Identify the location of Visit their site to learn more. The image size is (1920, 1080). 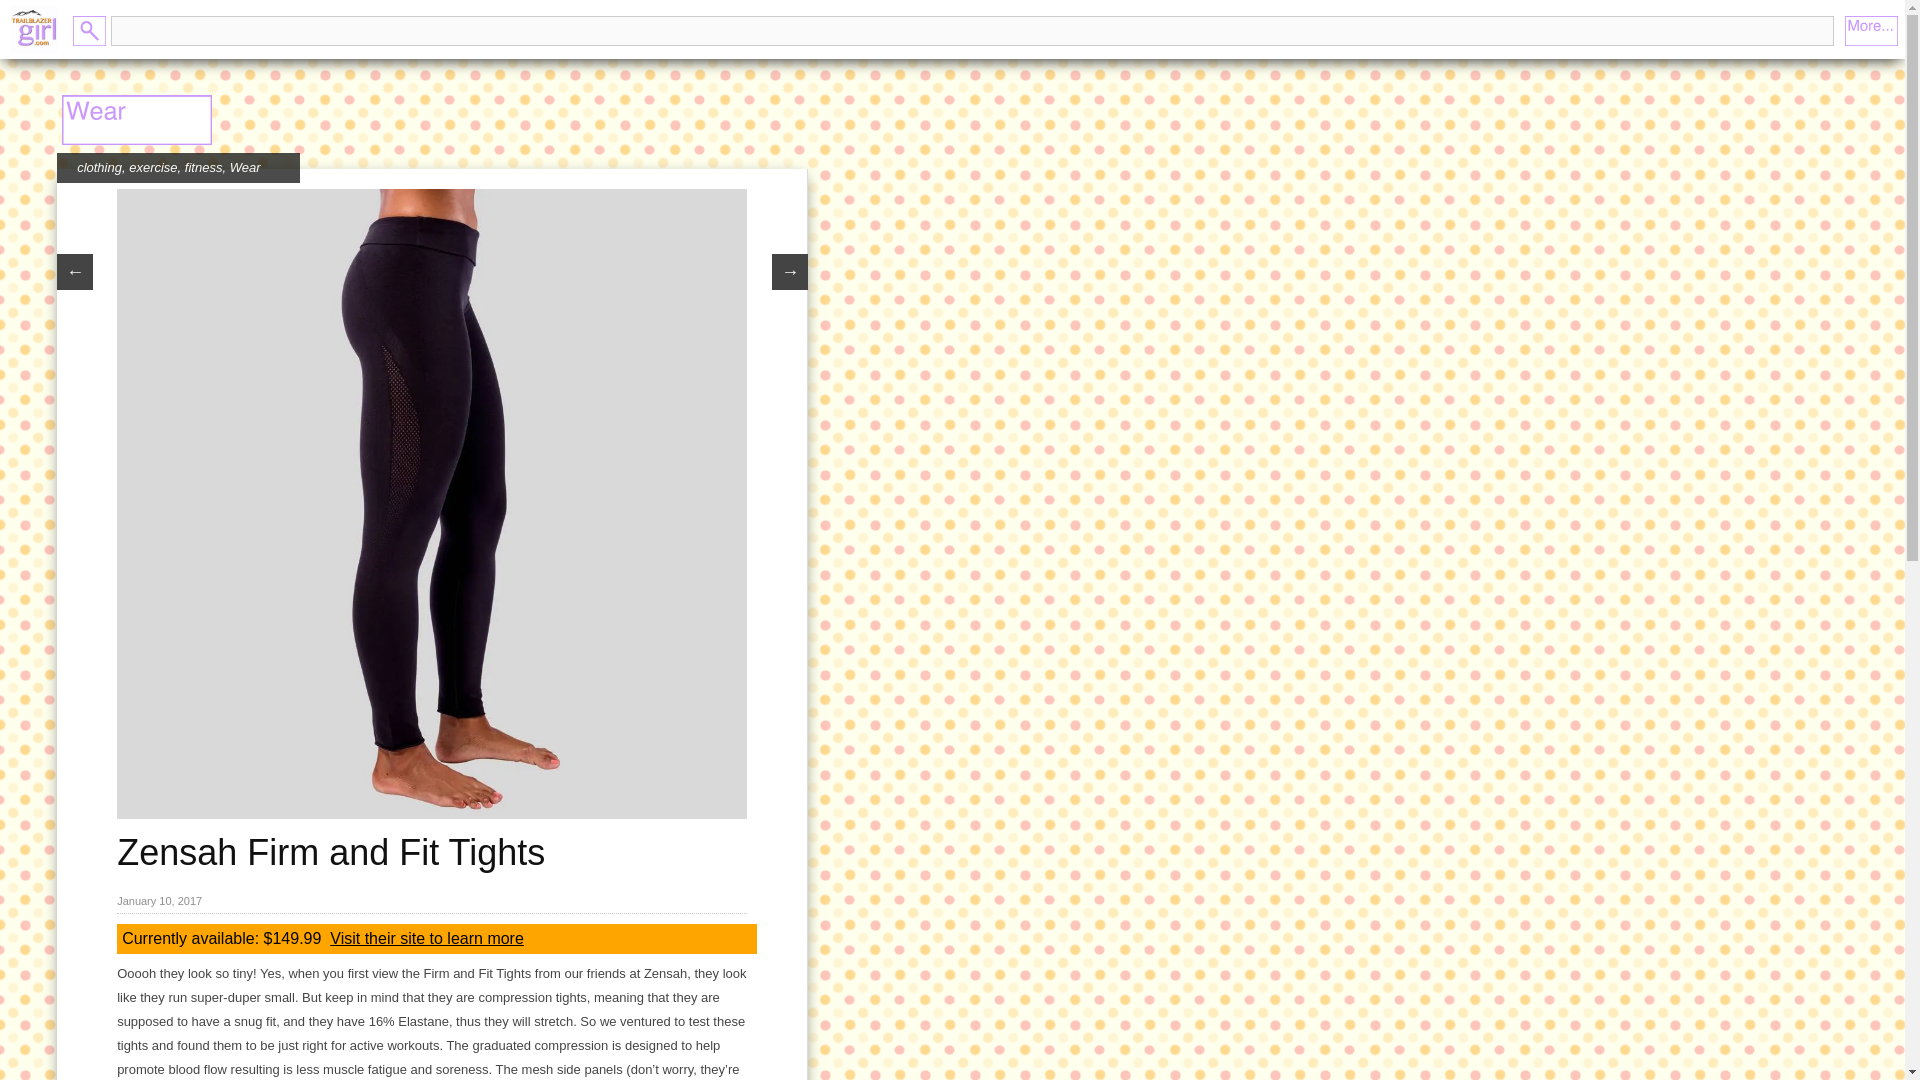
(427, 938).